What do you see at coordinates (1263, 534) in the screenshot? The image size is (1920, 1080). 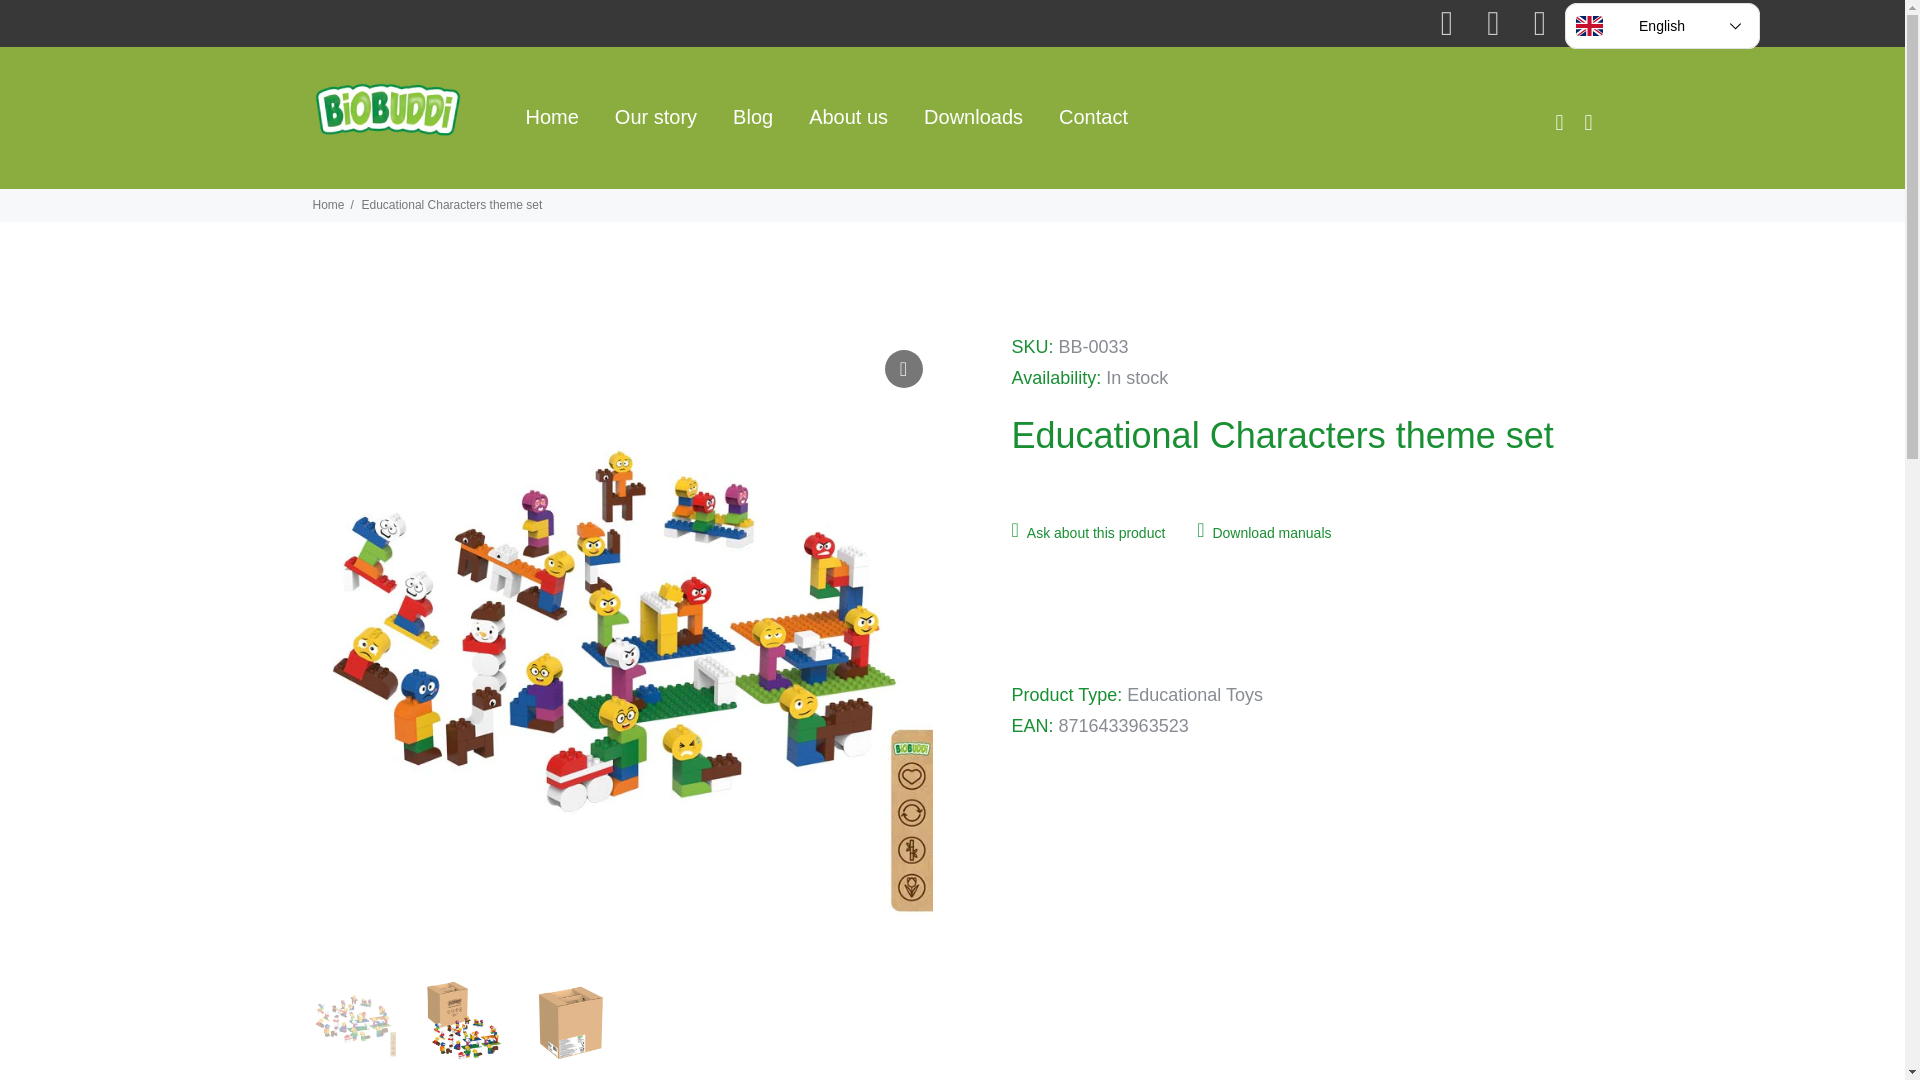 I see `Download manuals` at bounding box center [1263, 534].